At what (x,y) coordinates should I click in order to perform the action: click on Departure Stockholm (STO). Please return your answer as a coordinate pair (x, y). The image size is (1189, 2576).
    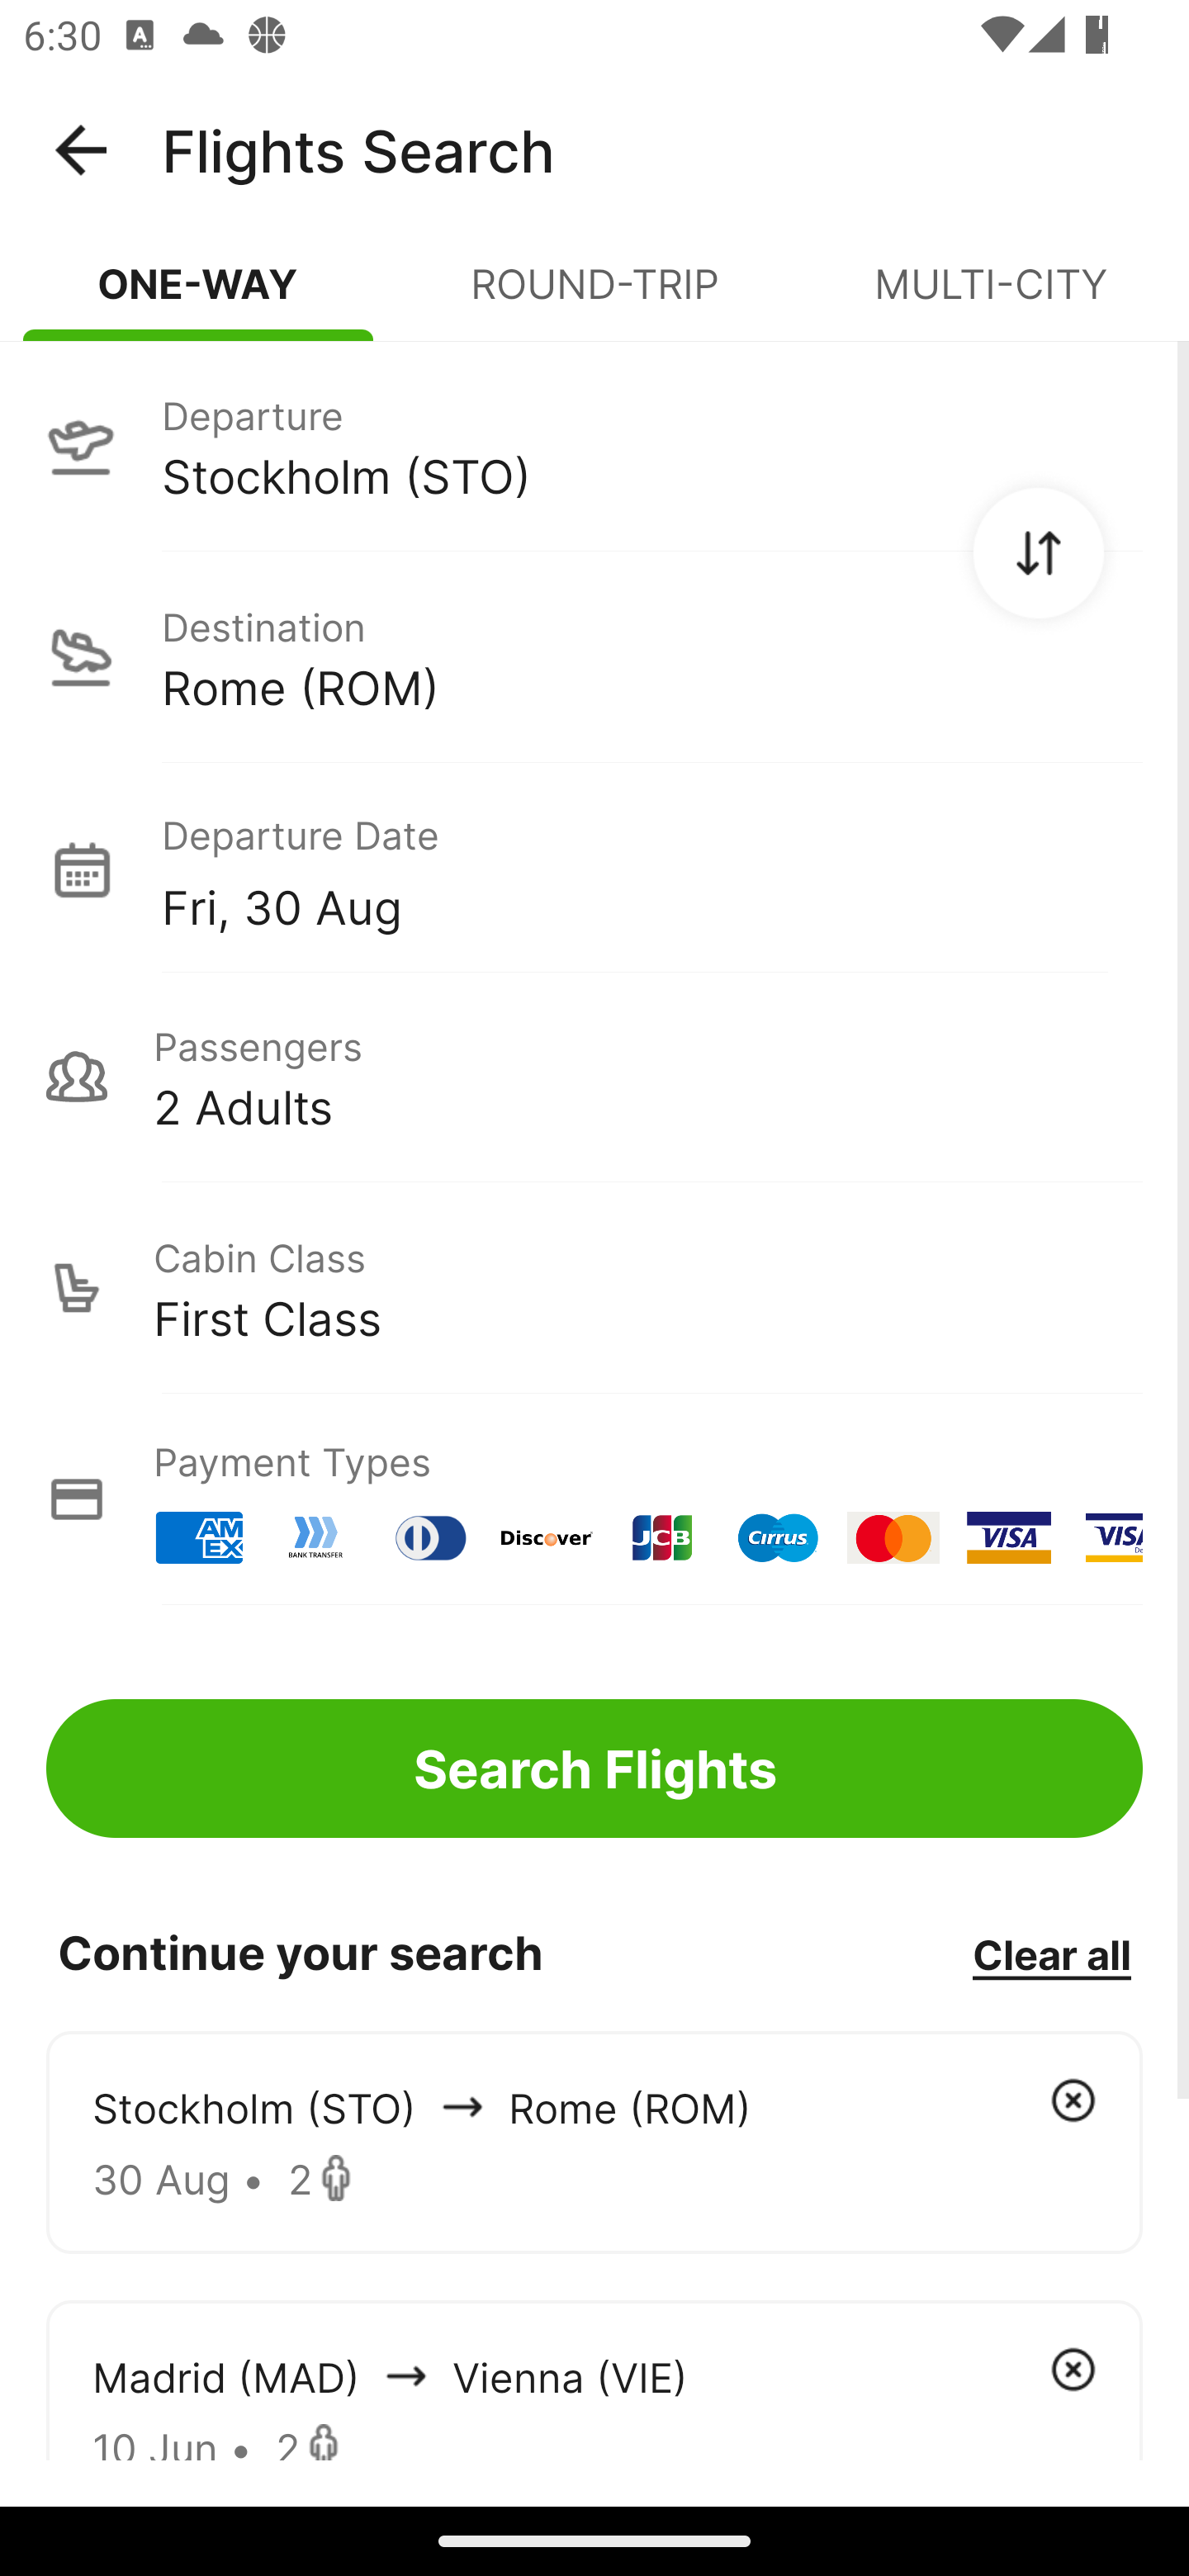
    Looking at the image, I should click on (594, 445).